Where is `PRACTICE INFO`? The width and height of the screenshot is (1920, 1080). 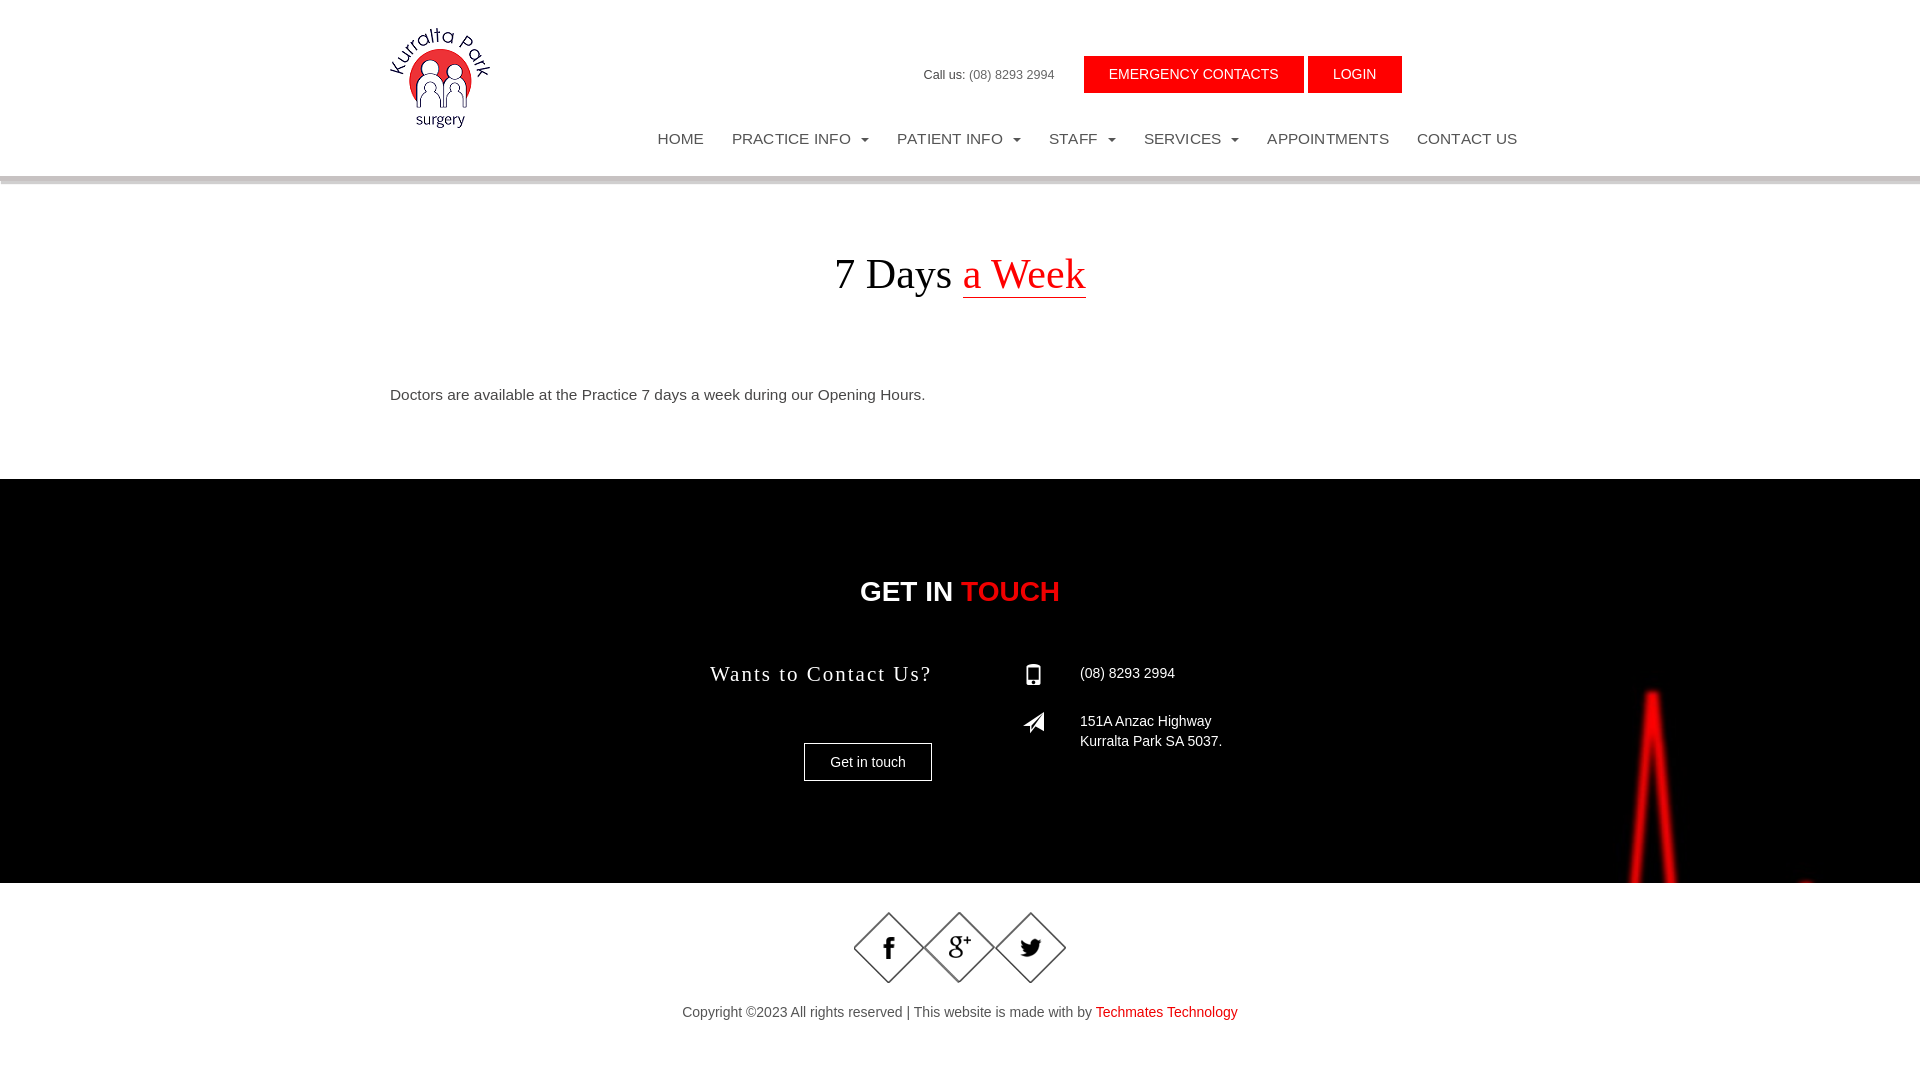
PRACTICE INFO is located at coordinates (800, 138).